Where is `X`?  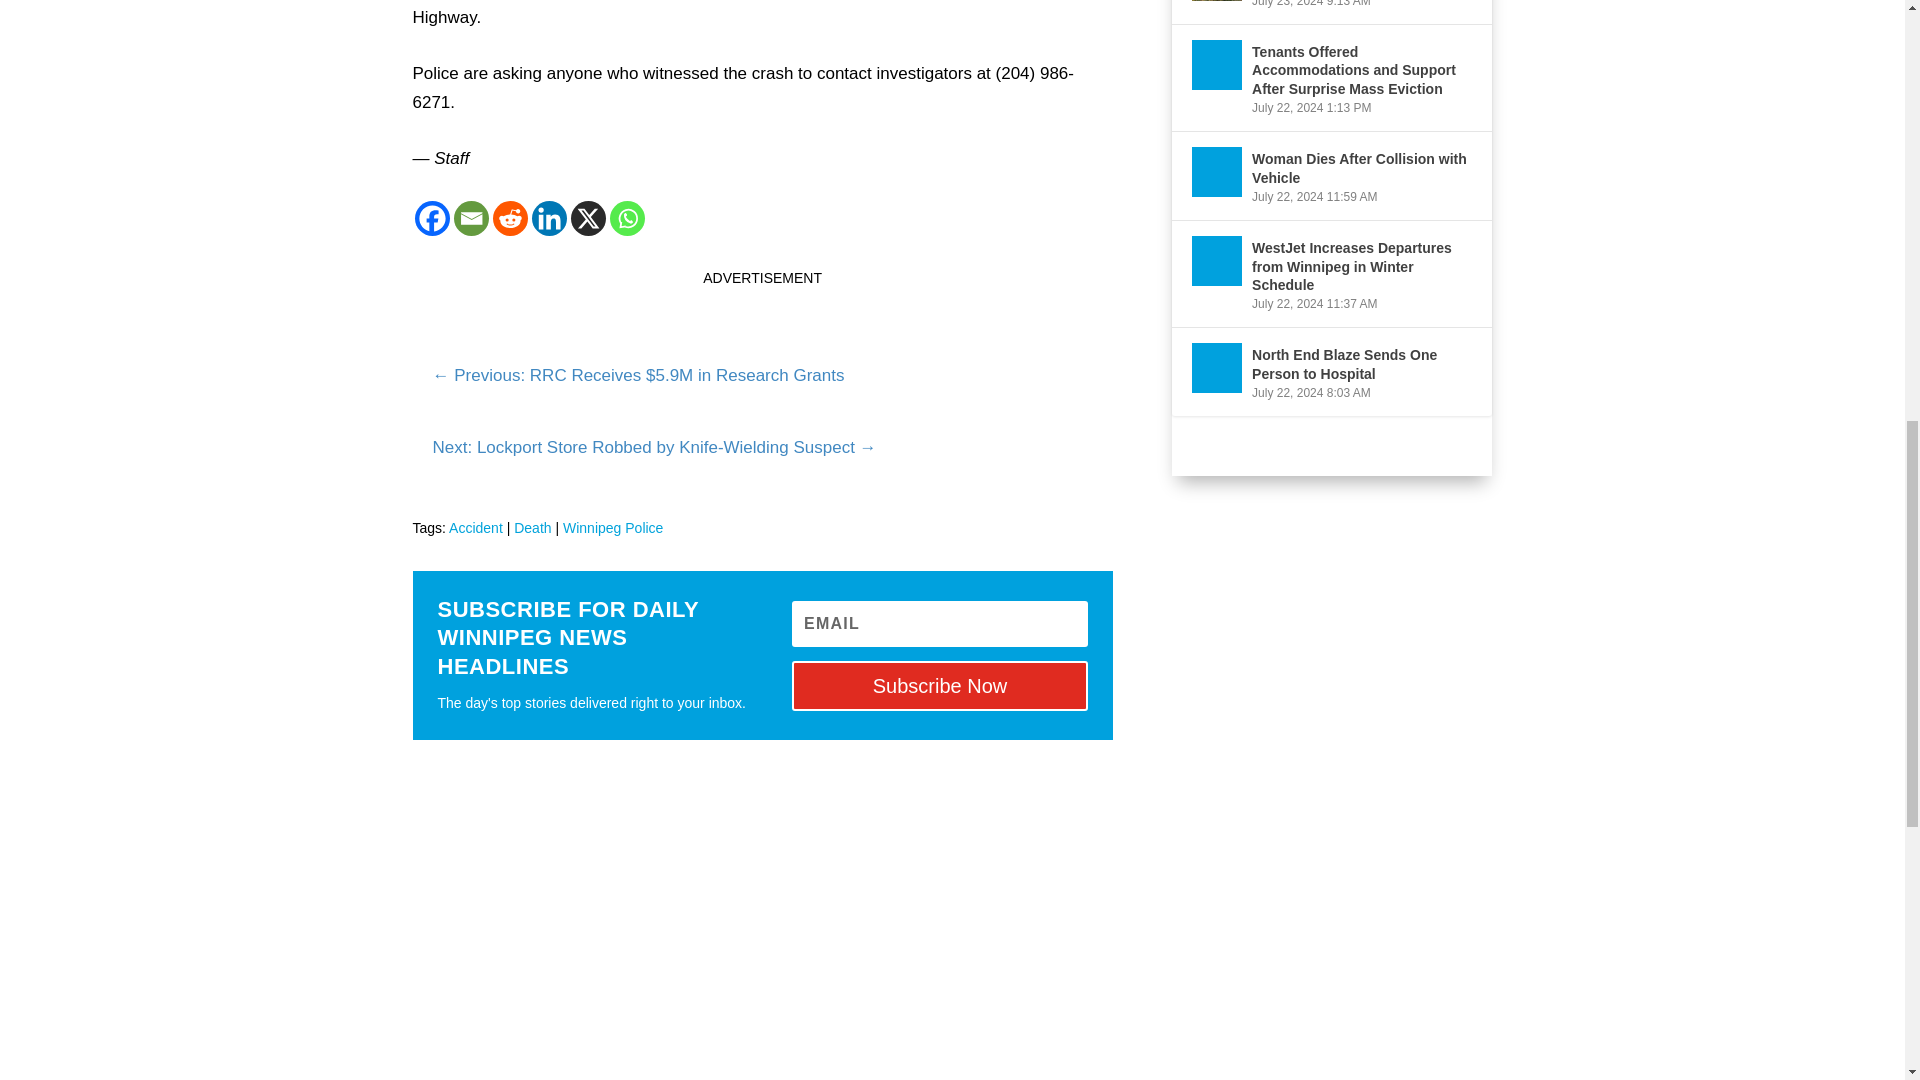 X is located at coordinates (587, 218).